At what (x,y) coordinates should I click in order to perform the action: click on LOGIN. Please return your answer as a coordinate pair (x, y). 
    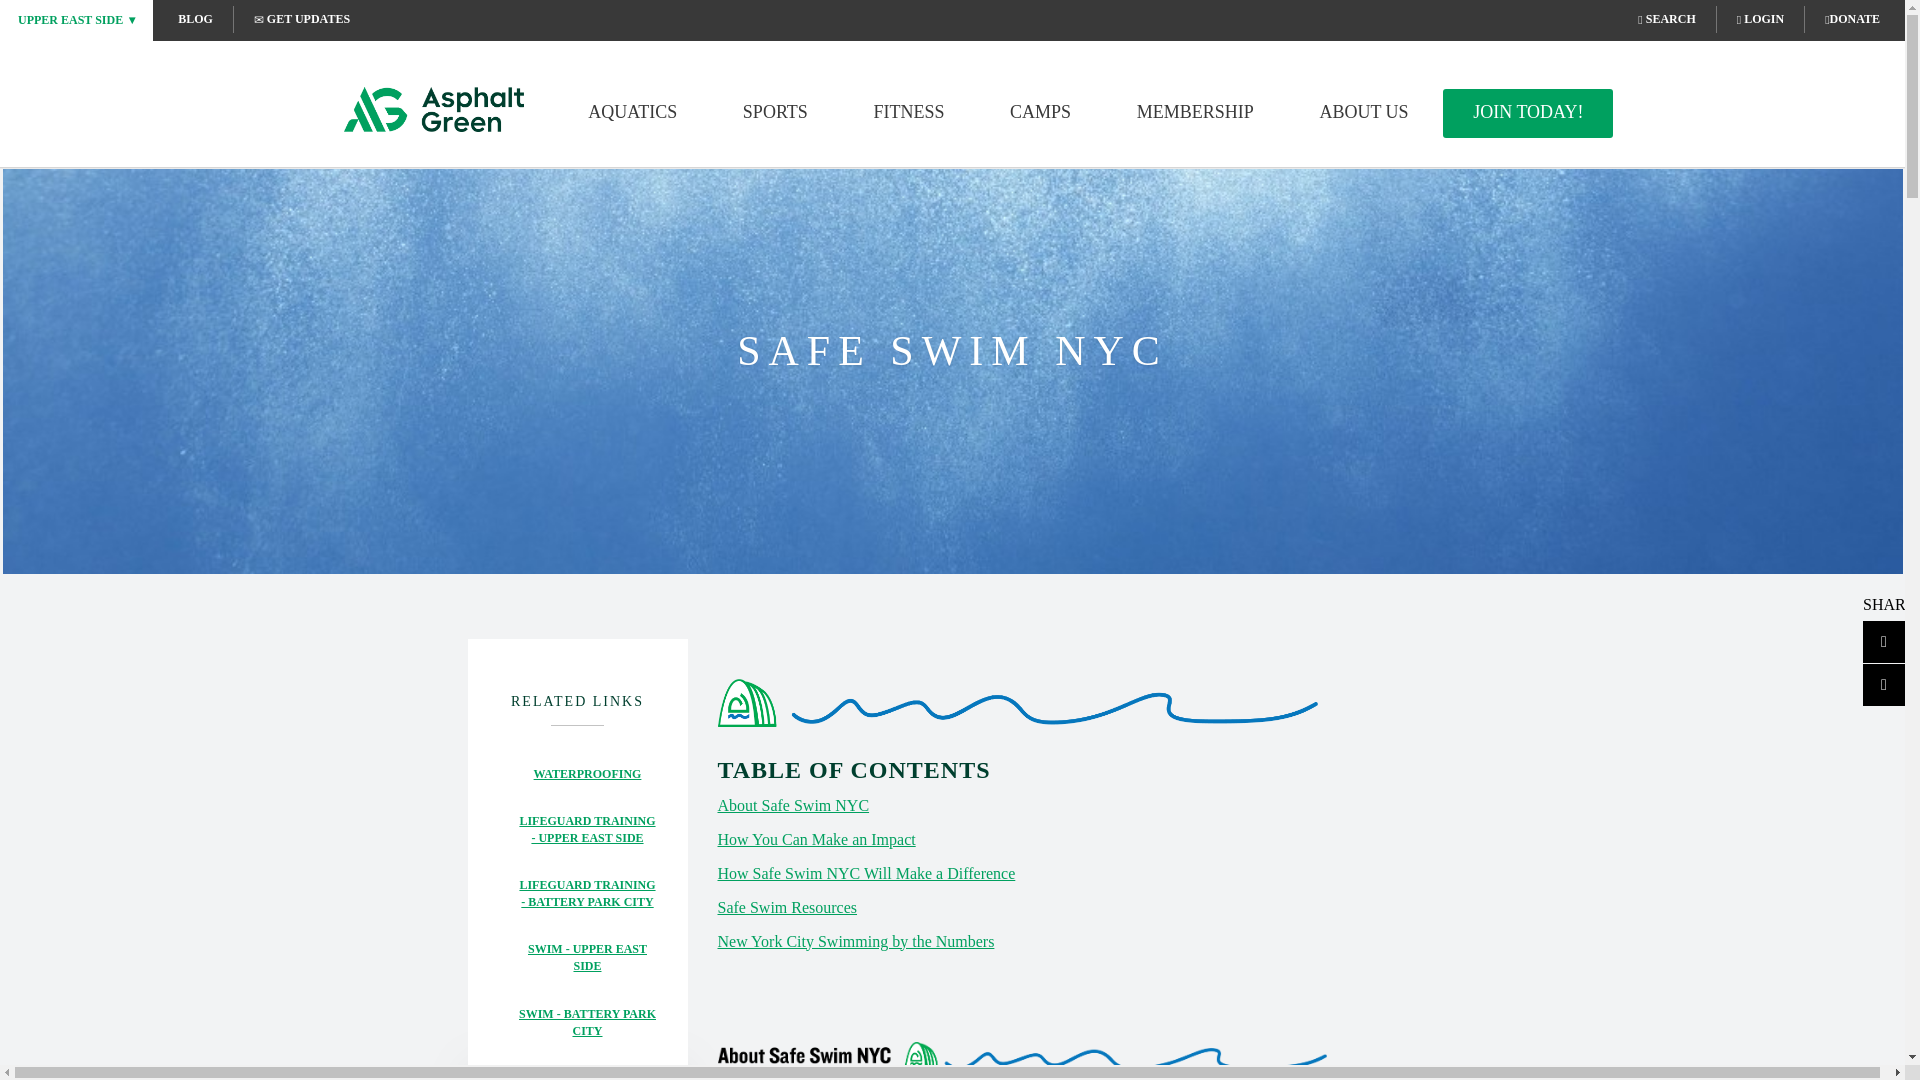
    Looking at the image, I should click on (1760, 18).